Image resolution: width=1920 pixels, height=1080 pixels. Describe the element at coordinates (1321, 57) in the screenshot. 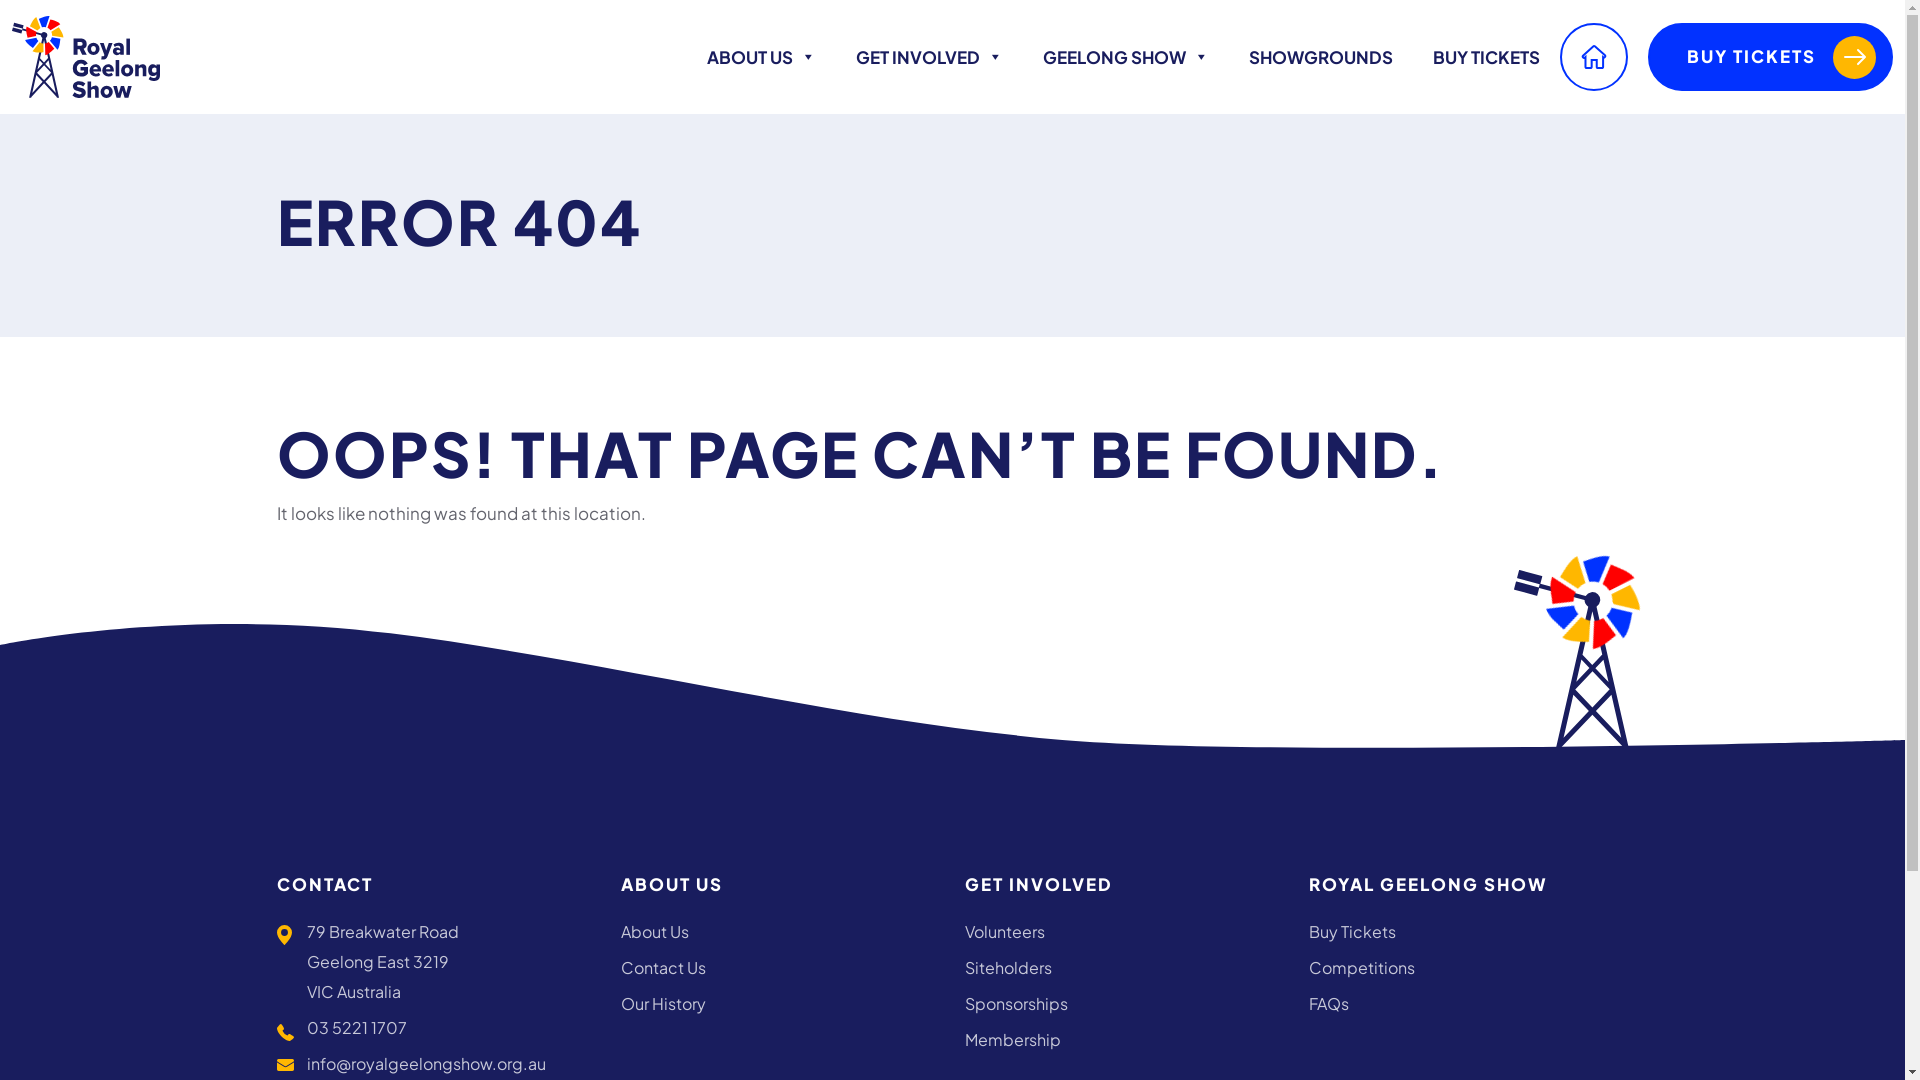

I see `SHOWGROUNDS` at that location.